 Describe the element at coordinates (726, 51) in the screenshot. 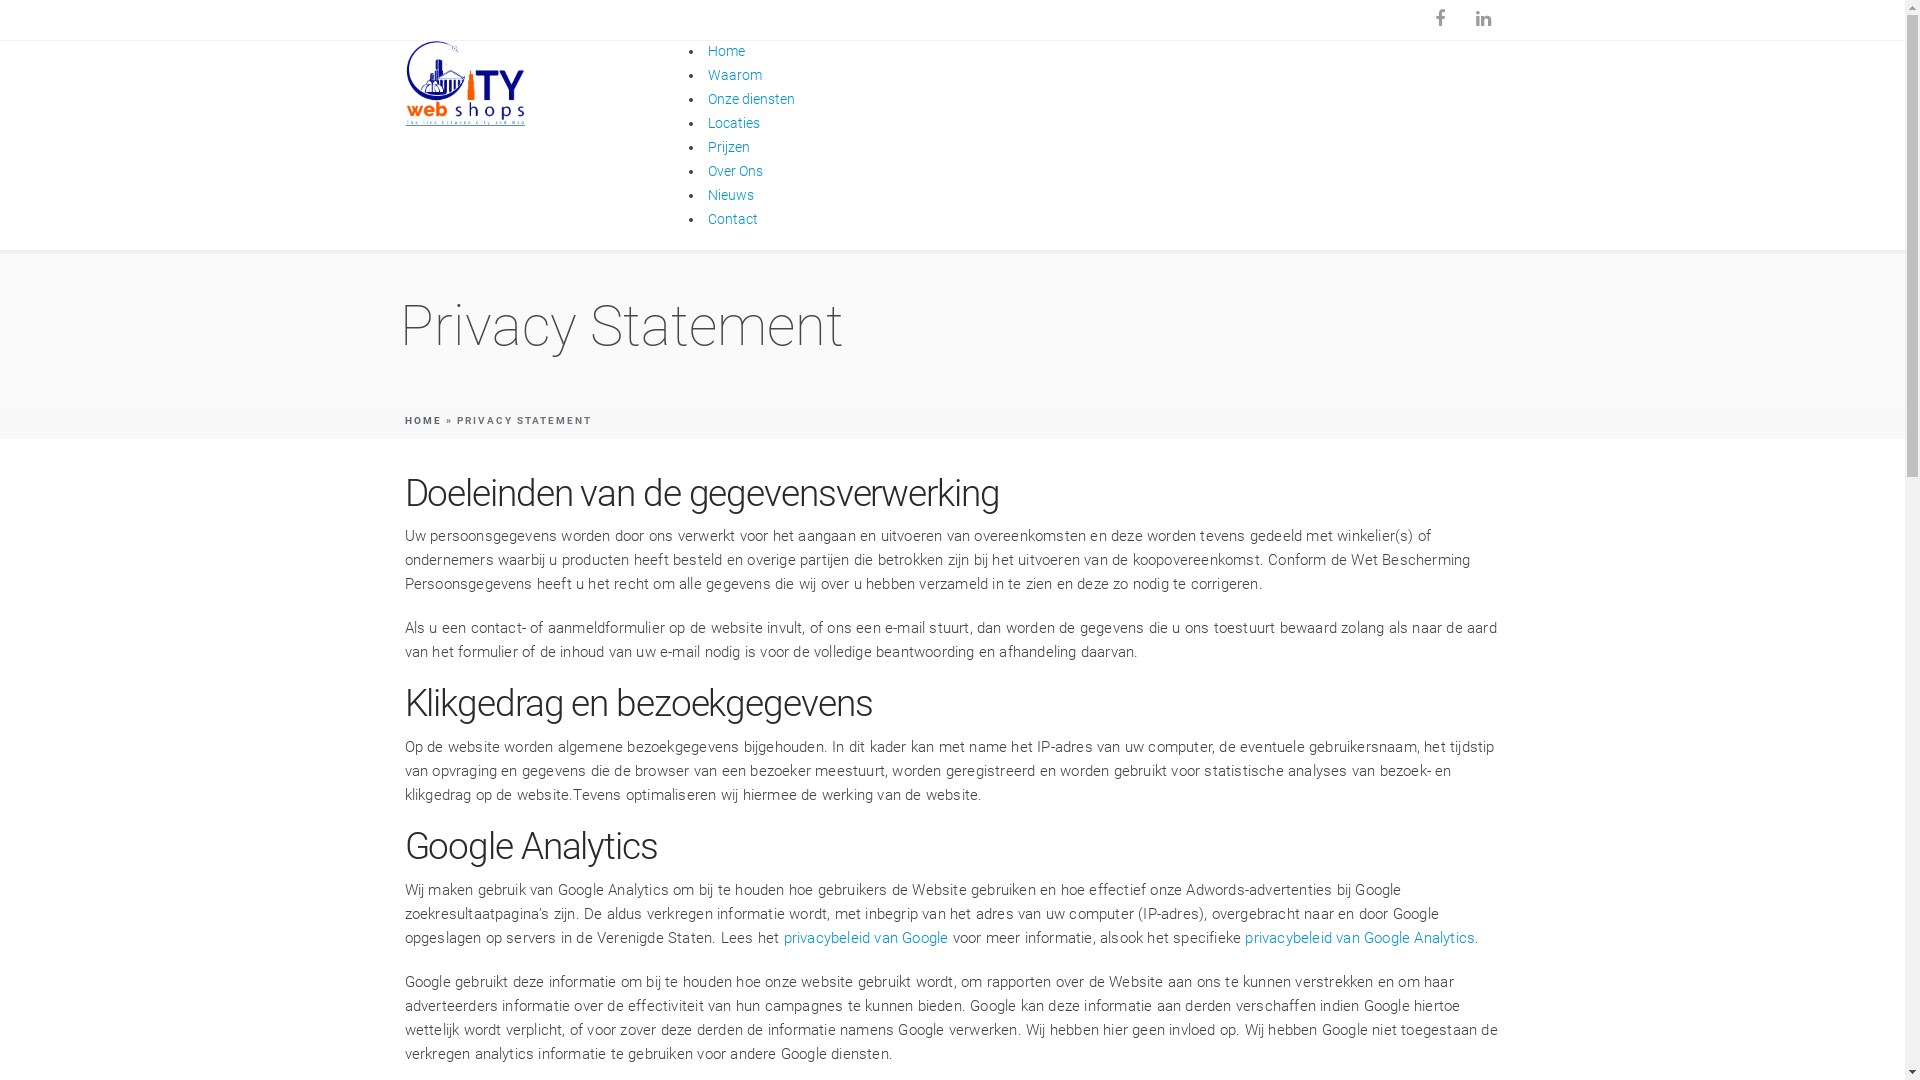

I see `Home` at that location.